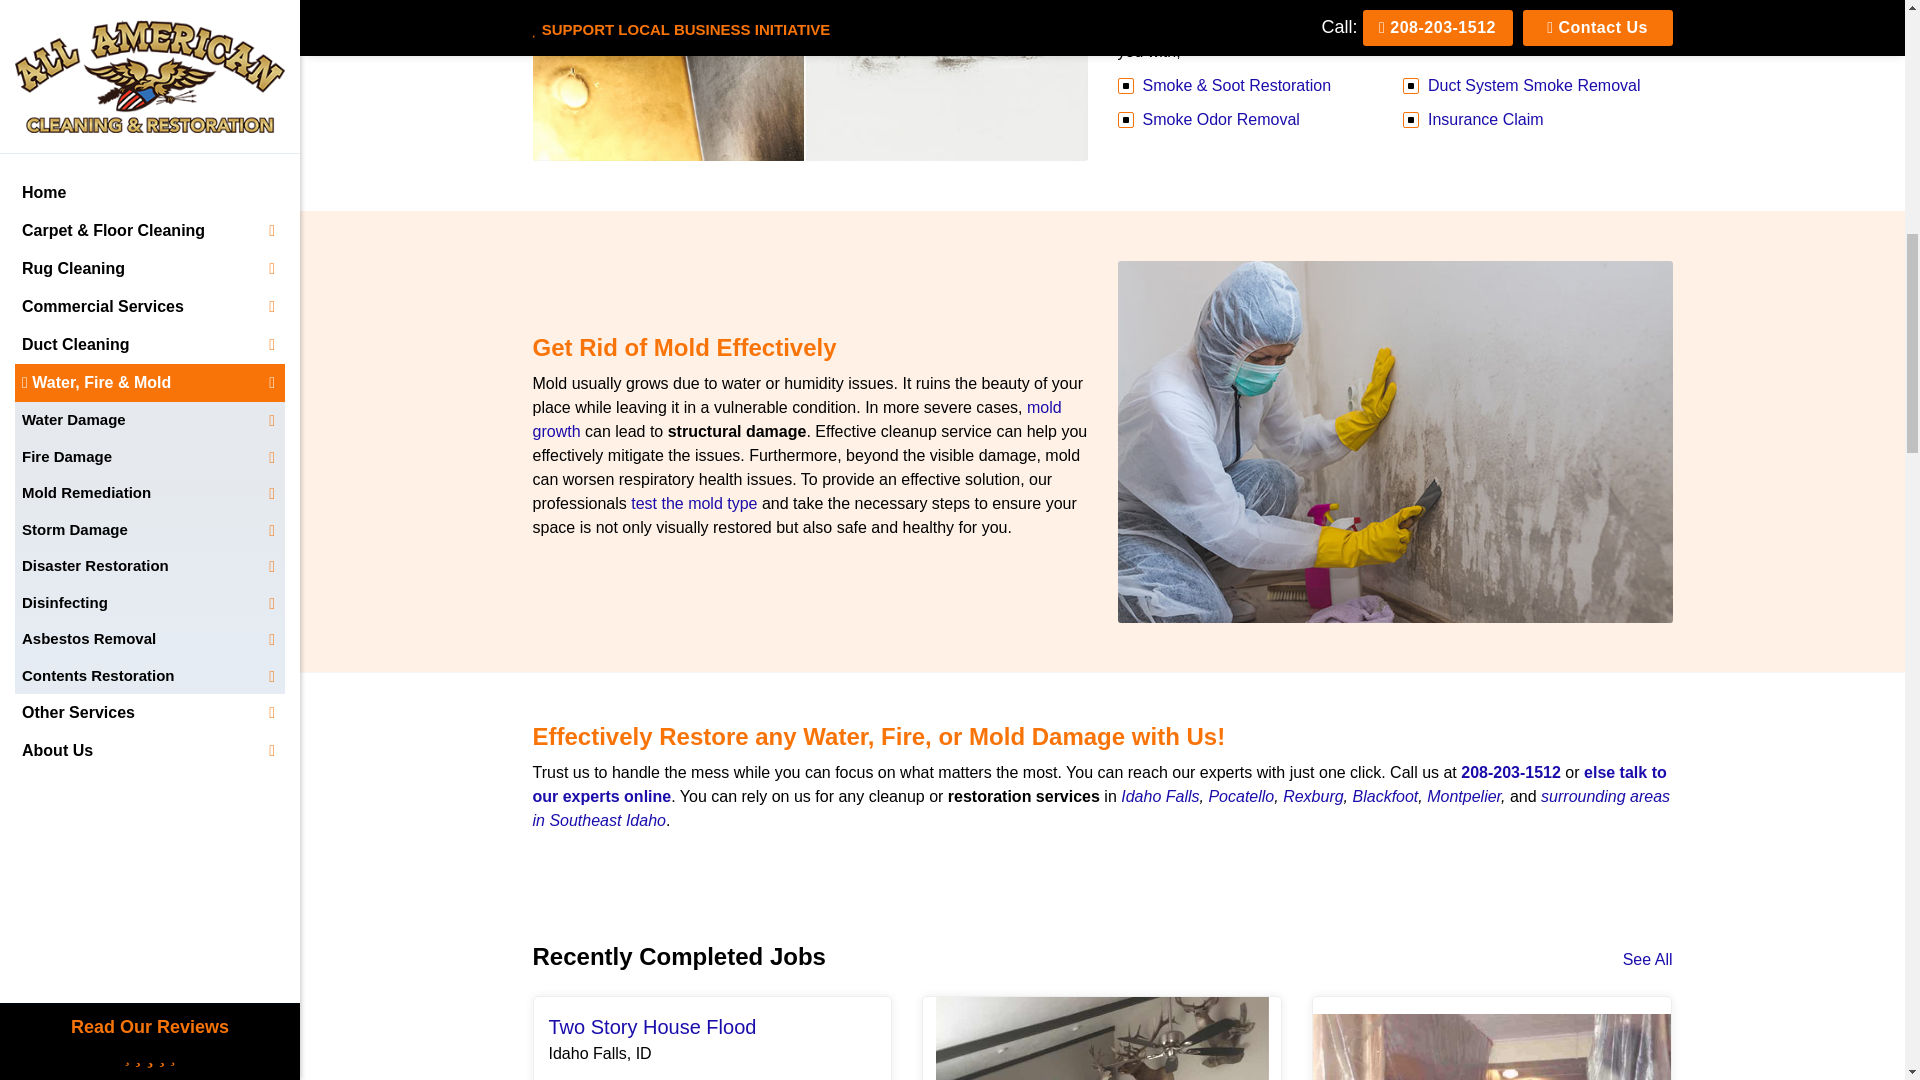 The width and height of the screenshot is (1920, 1080). What do you see at coordinates (1384, 796) in the screenshot?
I see `Blackfoot` at bounding box center [1384, 796].